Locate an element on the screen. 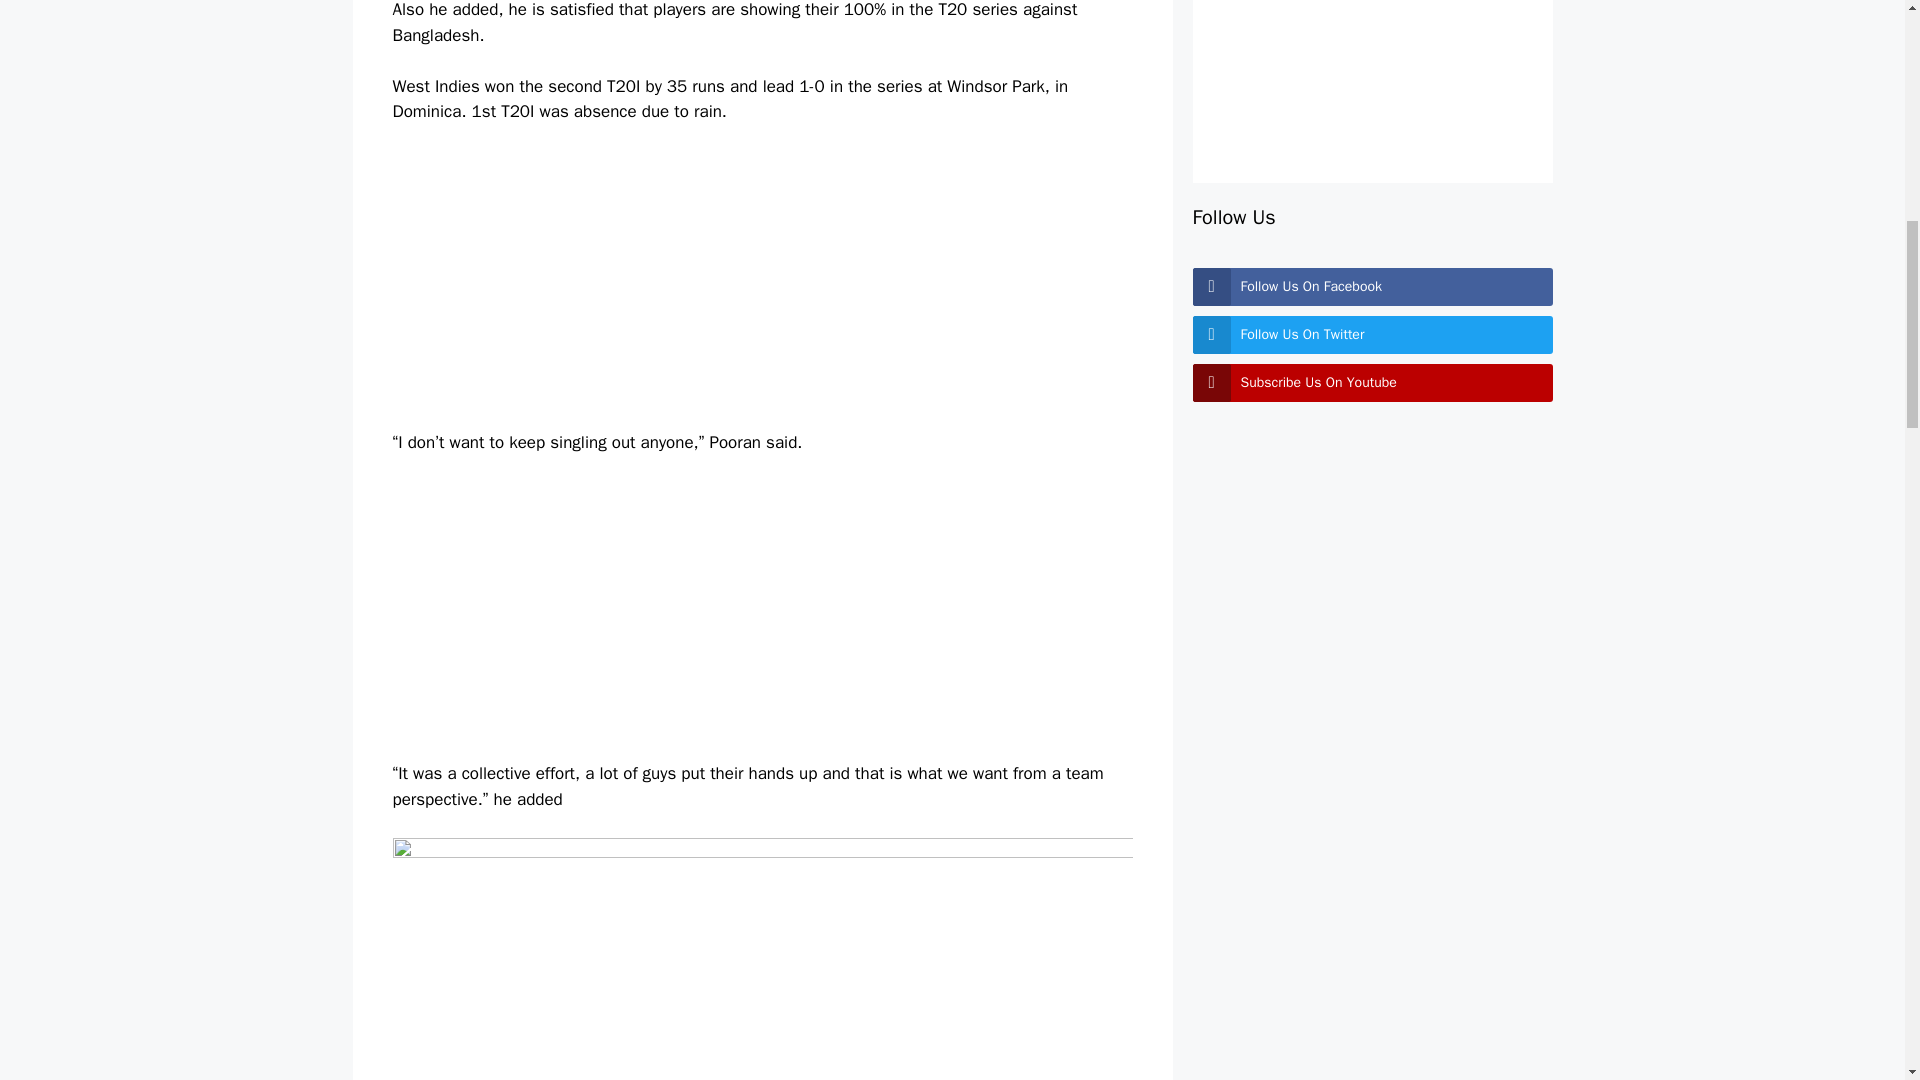 The image size is (1920, 1080). Follow Us On Twitter is located at coordinates (1372, 335).